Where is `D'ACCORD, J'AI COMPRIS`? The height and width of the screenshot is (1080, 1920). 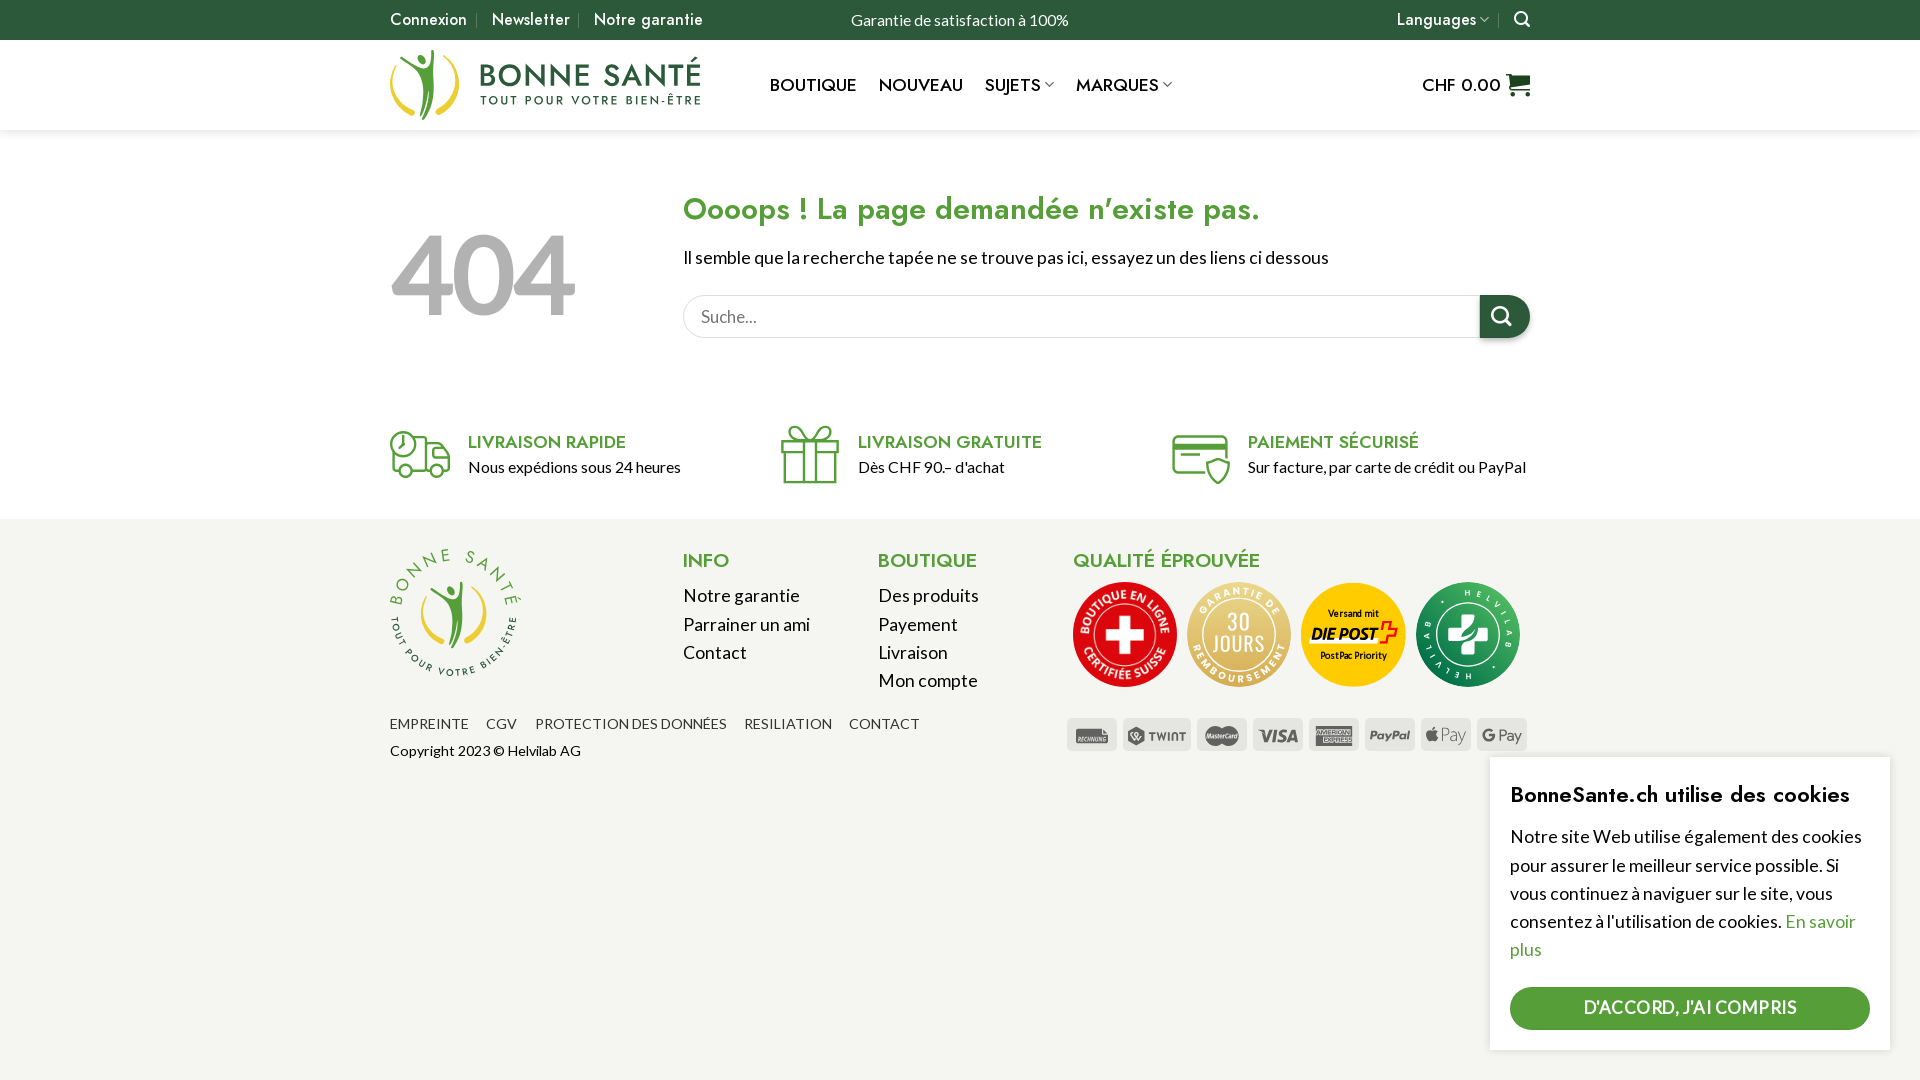 D'ACCORD, J'AI COMPRIS is located at coordinates (1690, 1008).